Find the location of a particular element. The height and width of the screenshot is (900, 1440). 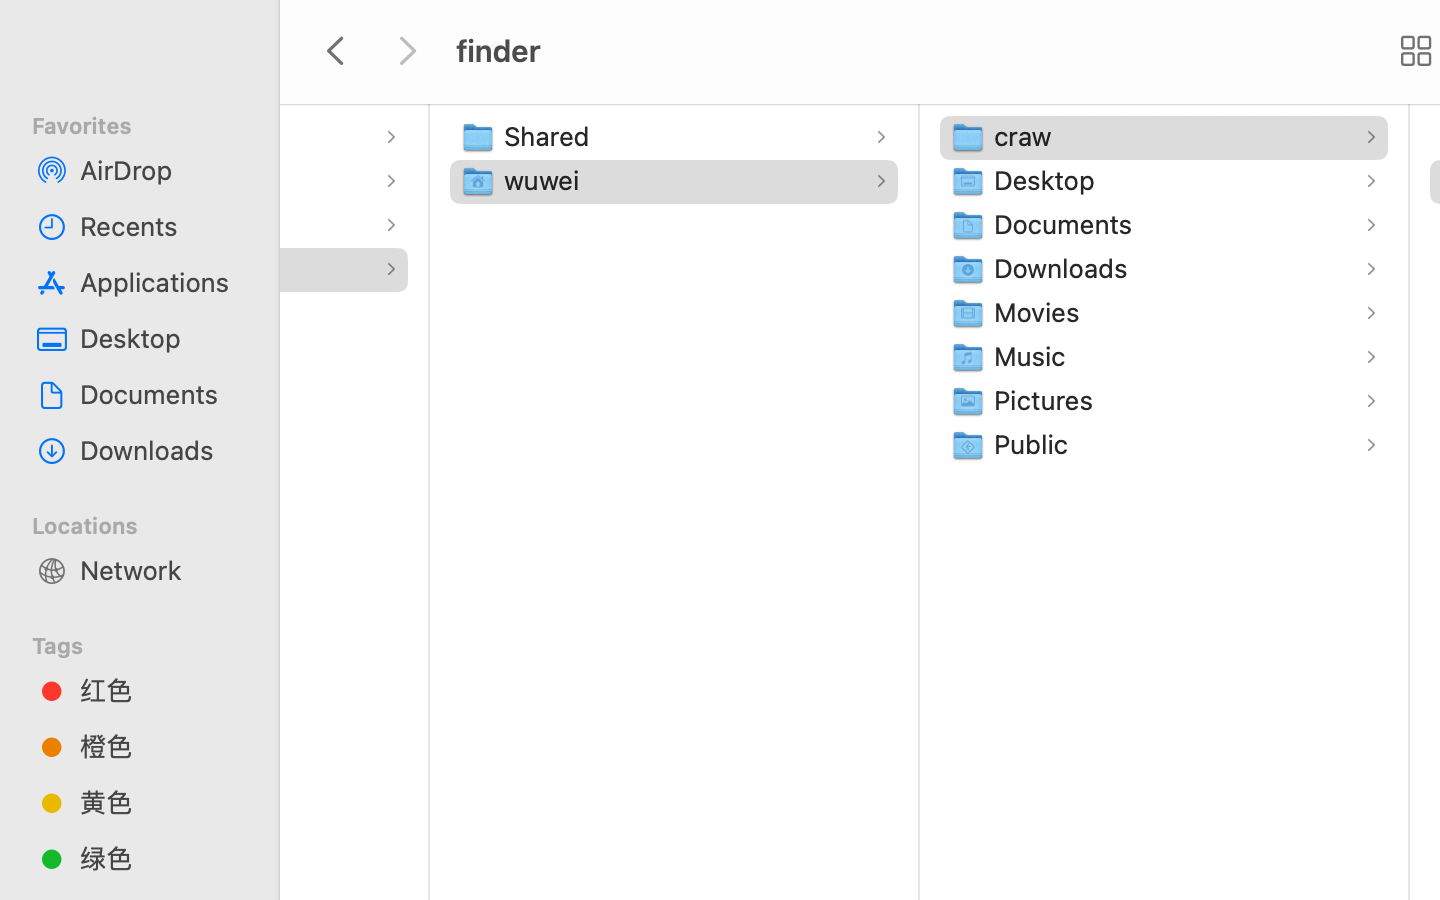

Network is located at coordinates (161, 570).